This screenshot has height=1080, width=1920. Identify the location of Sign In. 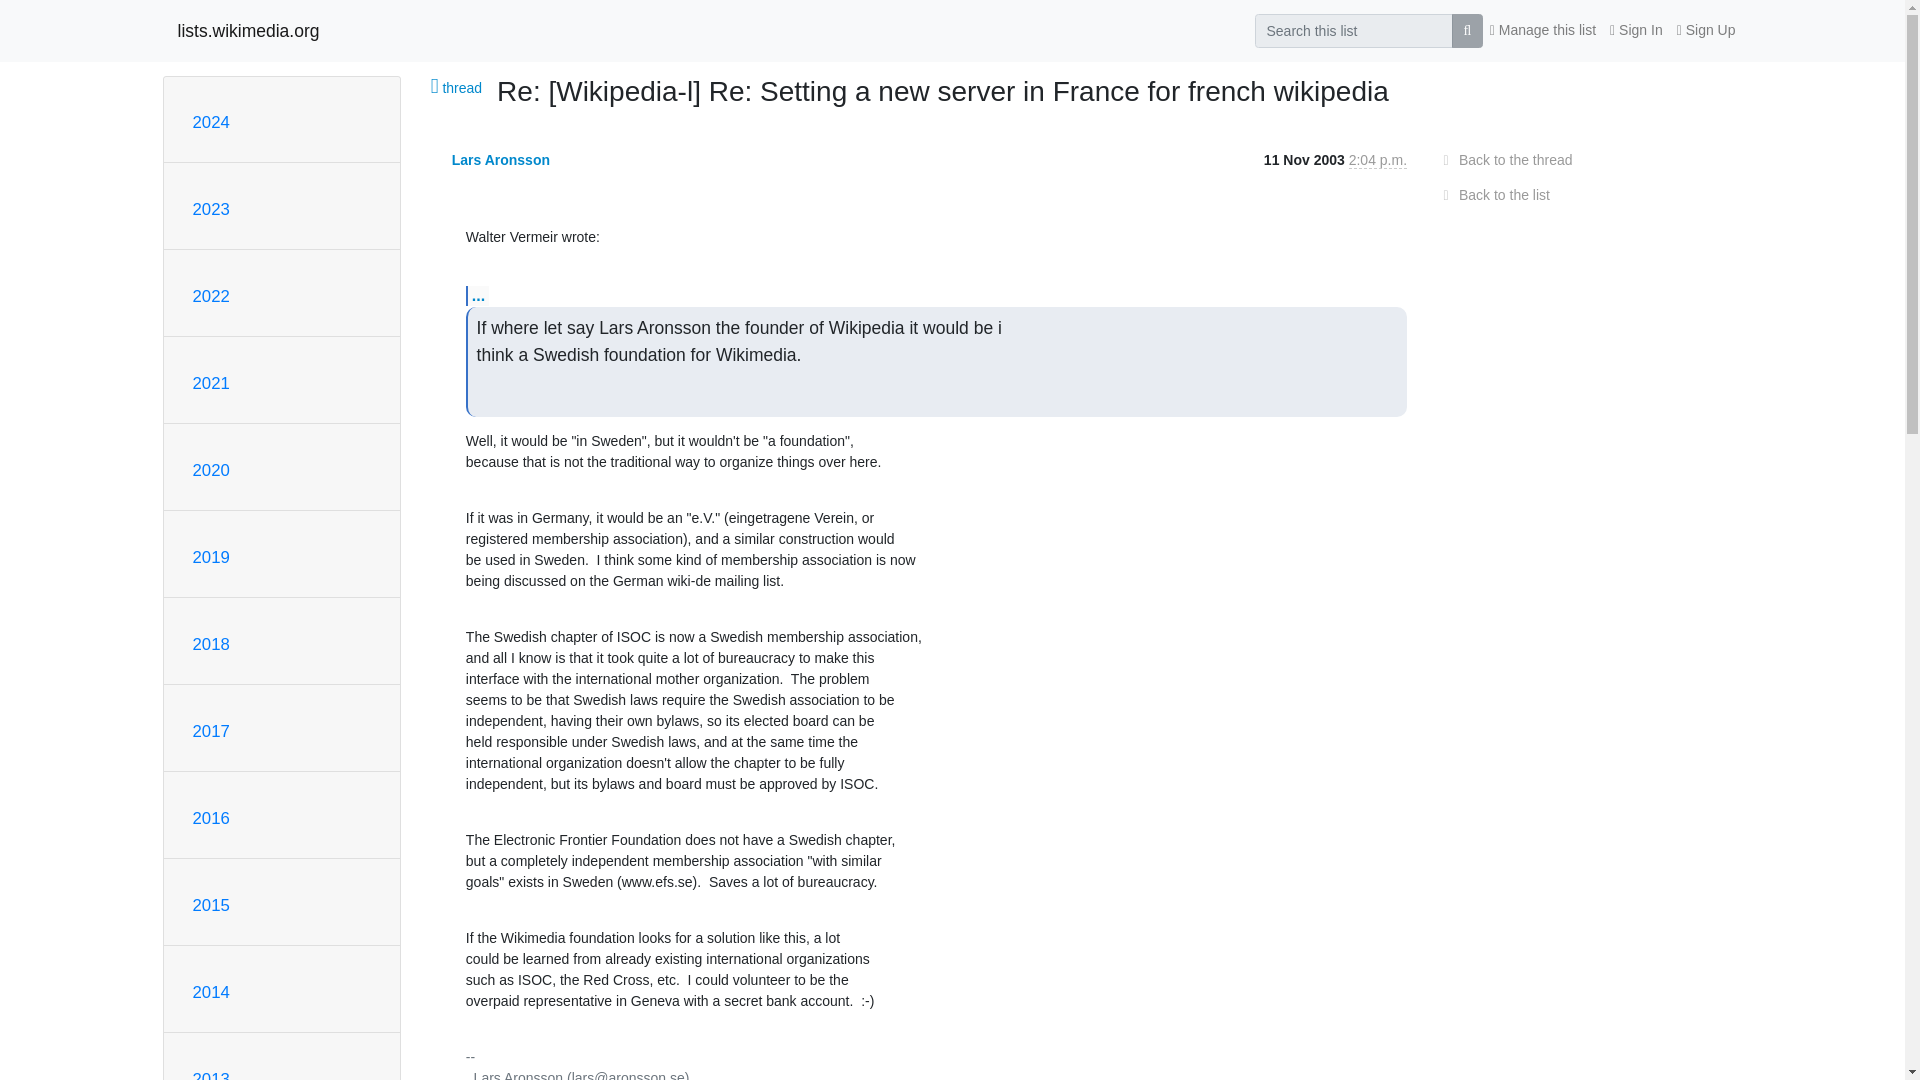
(1636, 30).